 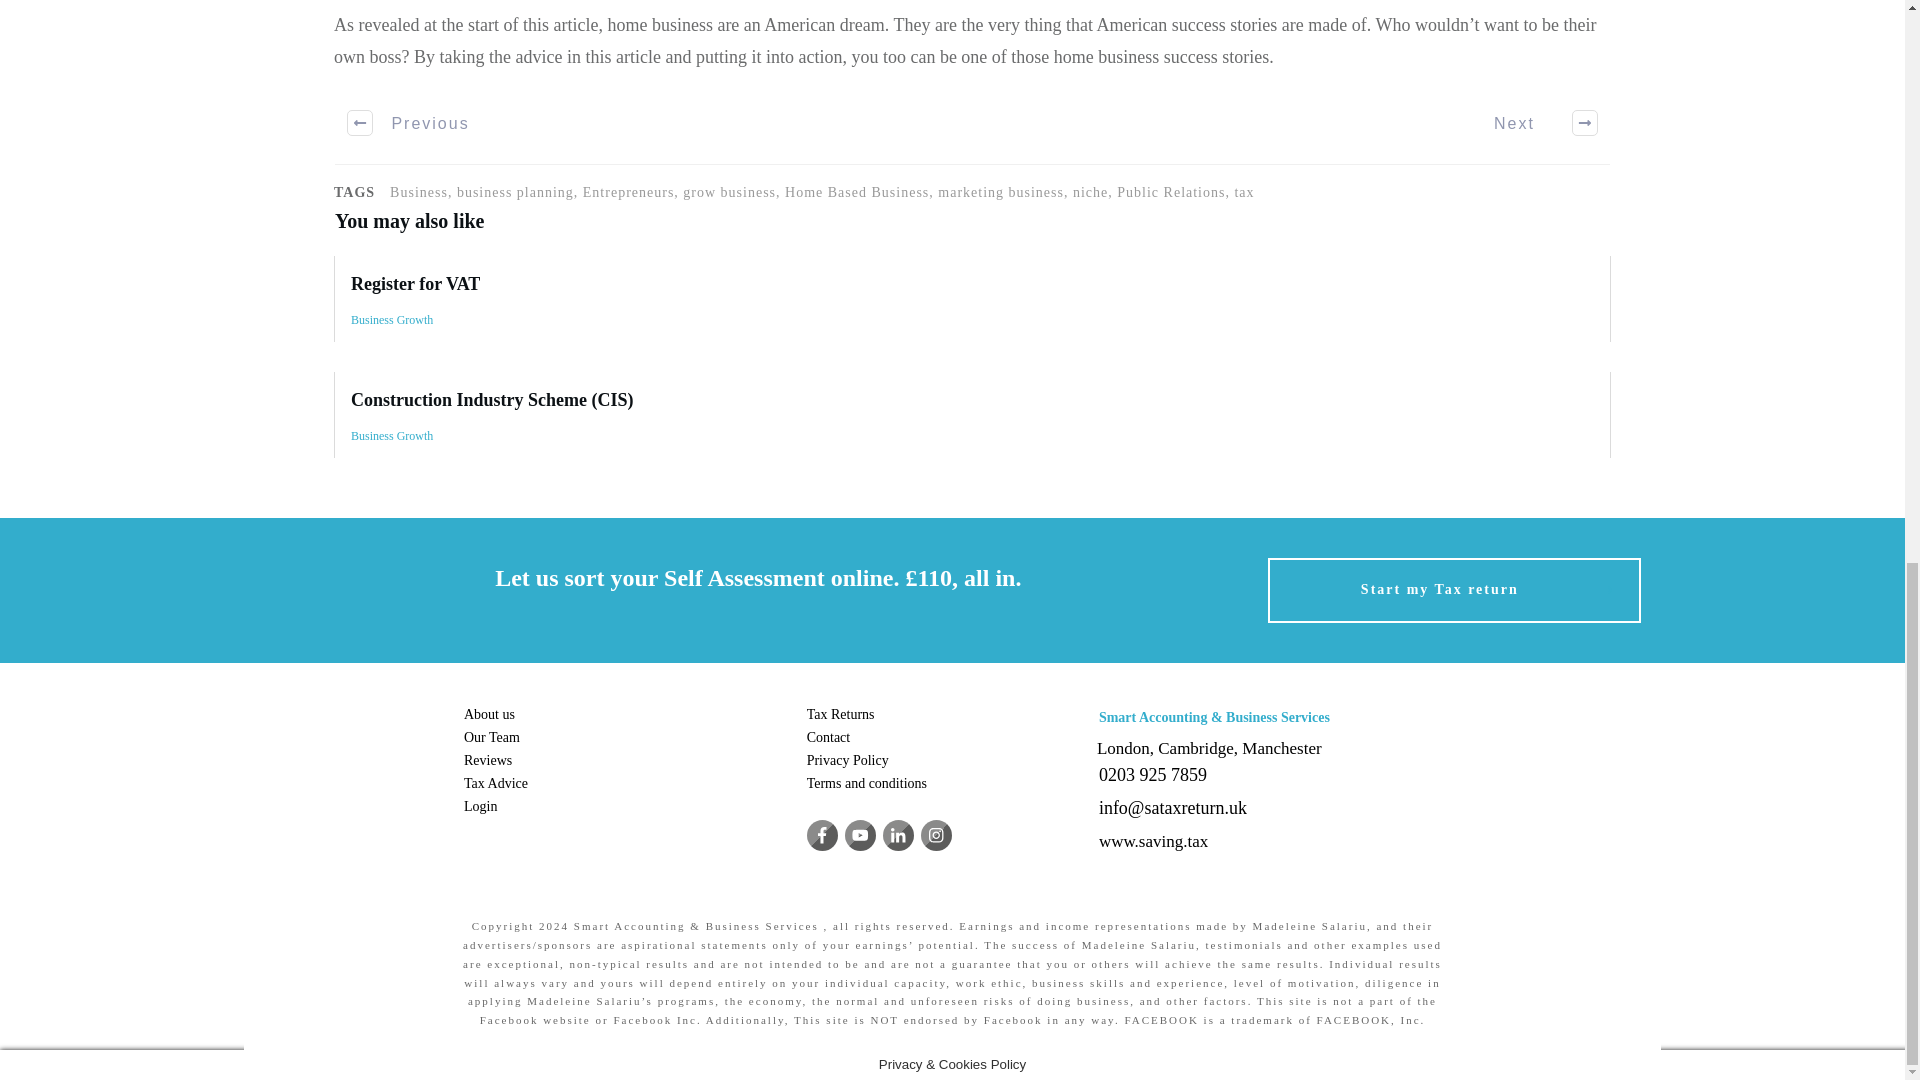 What do you see at coordinates (492, 738) in the screenshot?
I see `Our Team` at bounding box center [492, 738].